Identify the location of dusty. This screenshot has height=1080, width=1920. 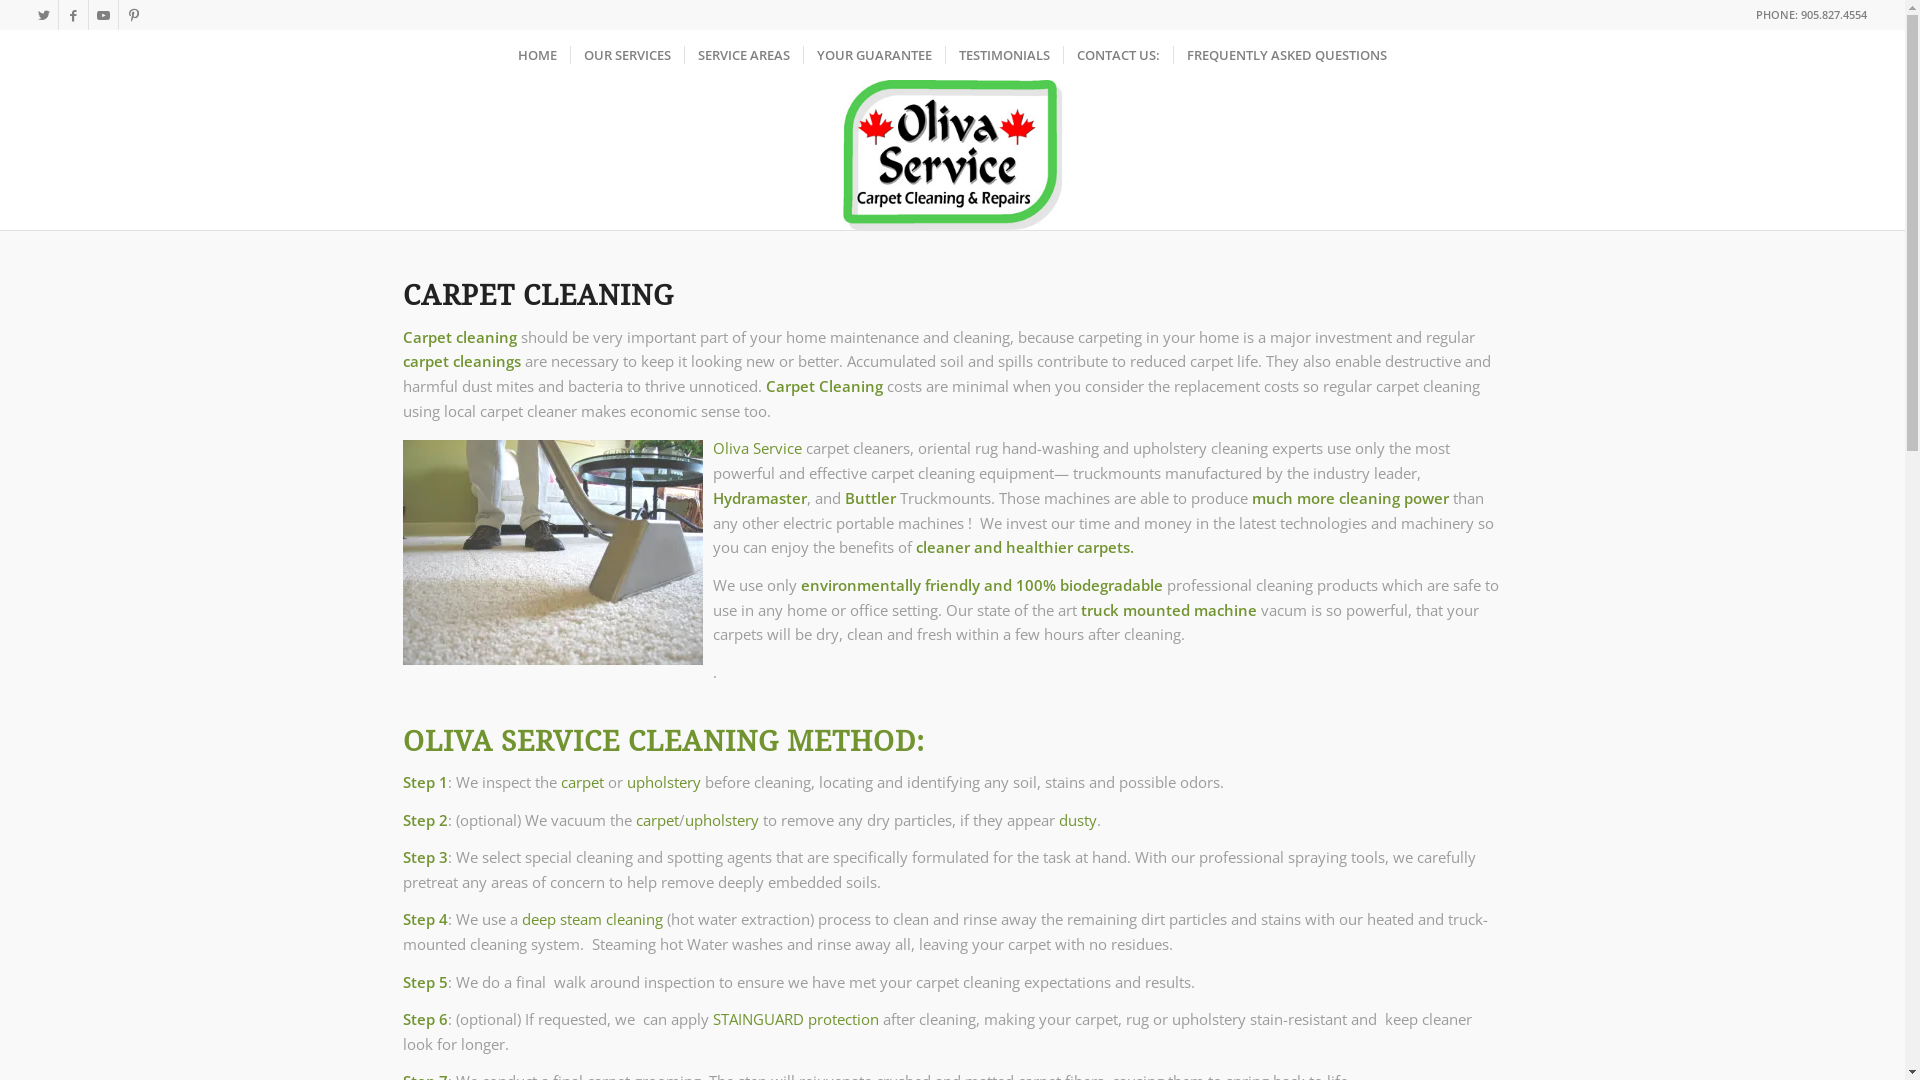
(1077, 820).